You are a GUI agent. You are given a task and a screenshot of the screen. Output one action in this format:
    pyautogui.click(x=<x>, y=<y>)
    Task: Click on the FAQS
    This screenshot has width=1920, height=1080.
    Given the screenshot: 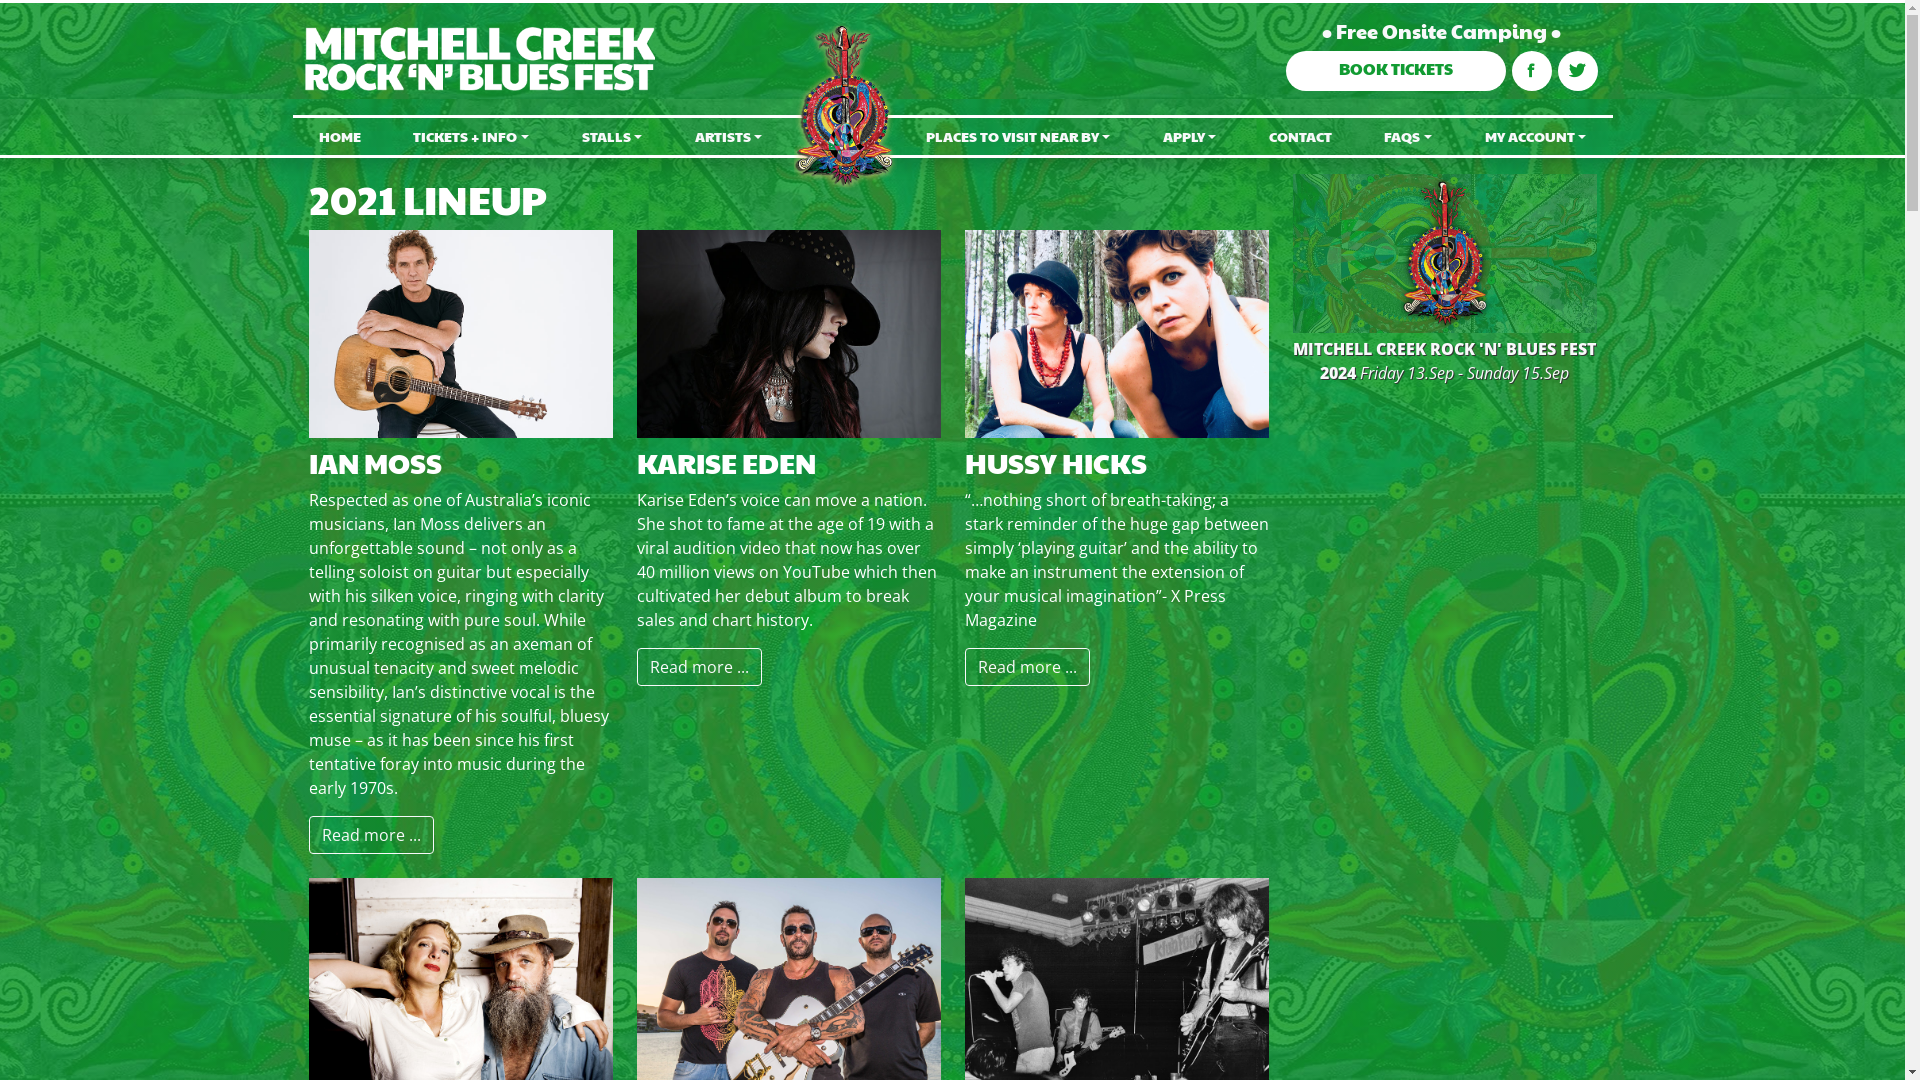 What is the action you would take?
    pyautogui.click(x=1408, y=136)
    